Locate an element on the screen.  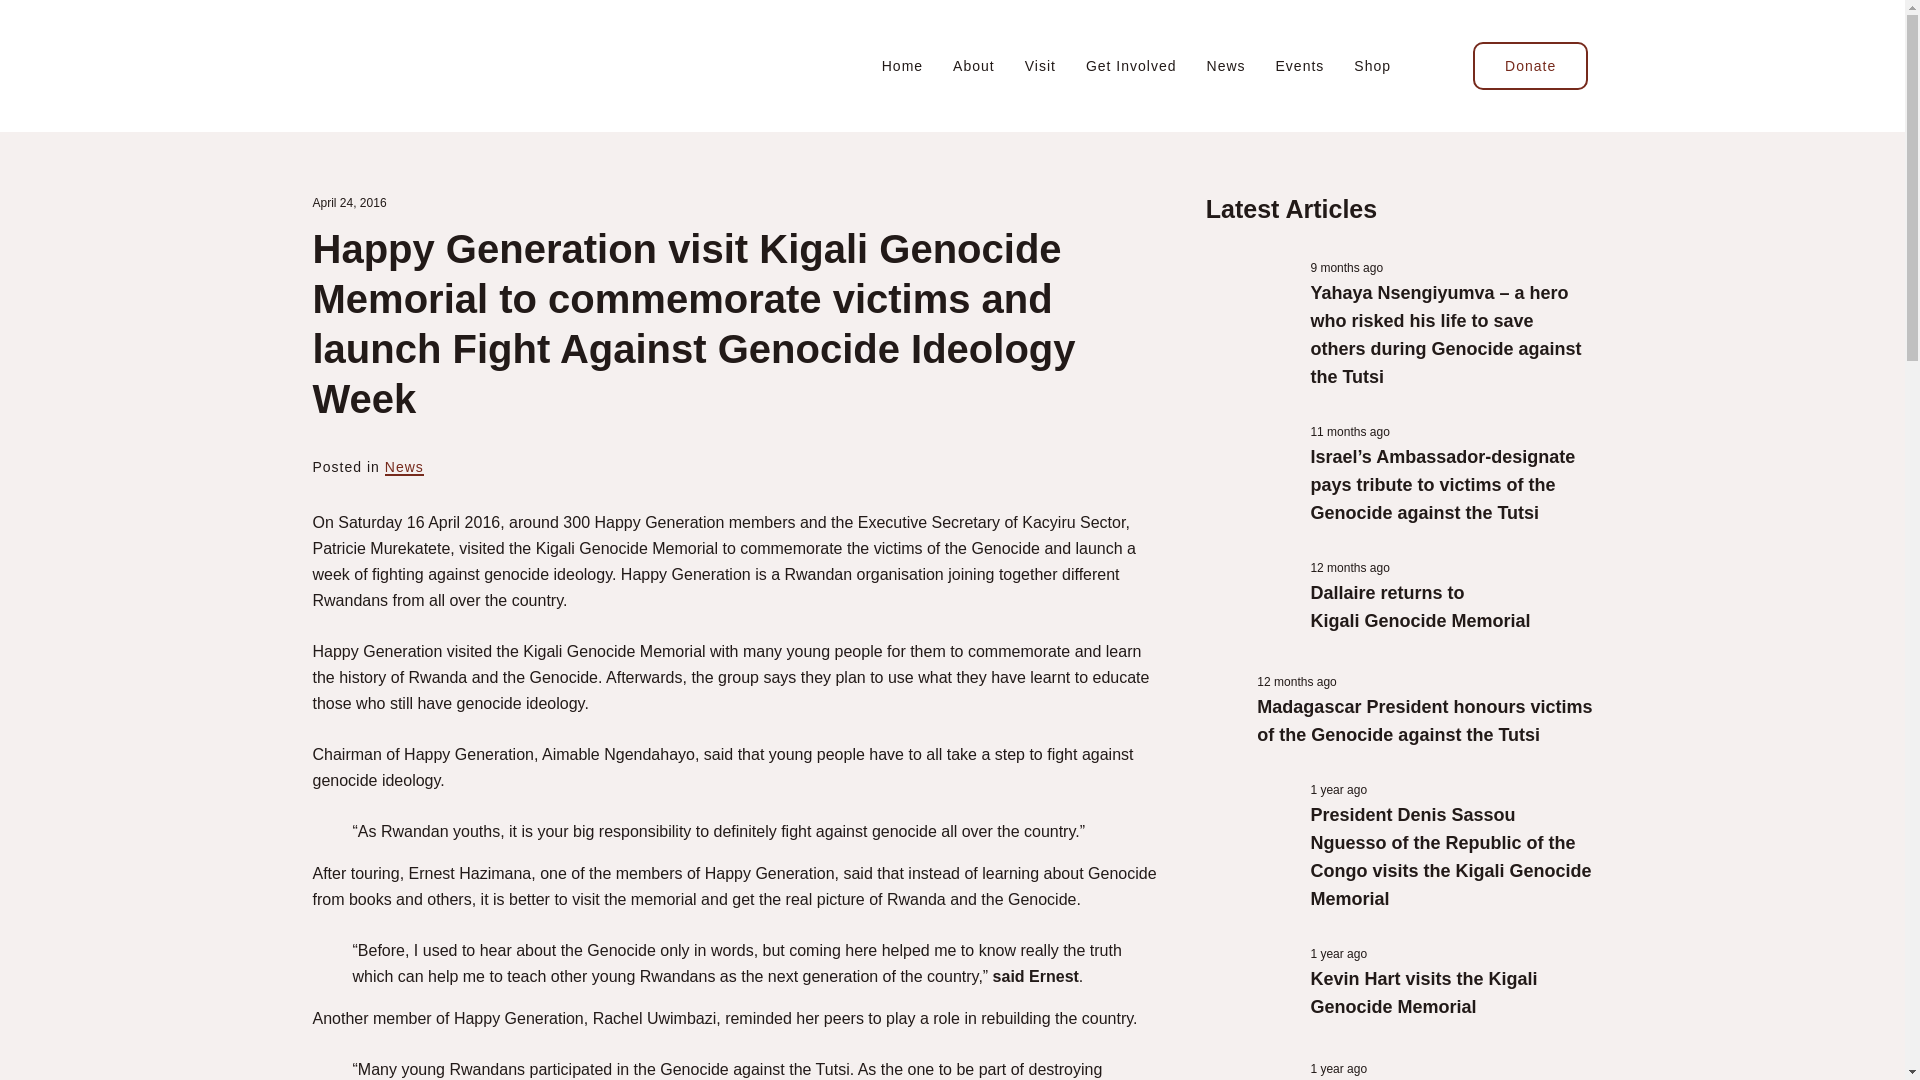
news-placeholder-image is located at coordinates (1248, 821).